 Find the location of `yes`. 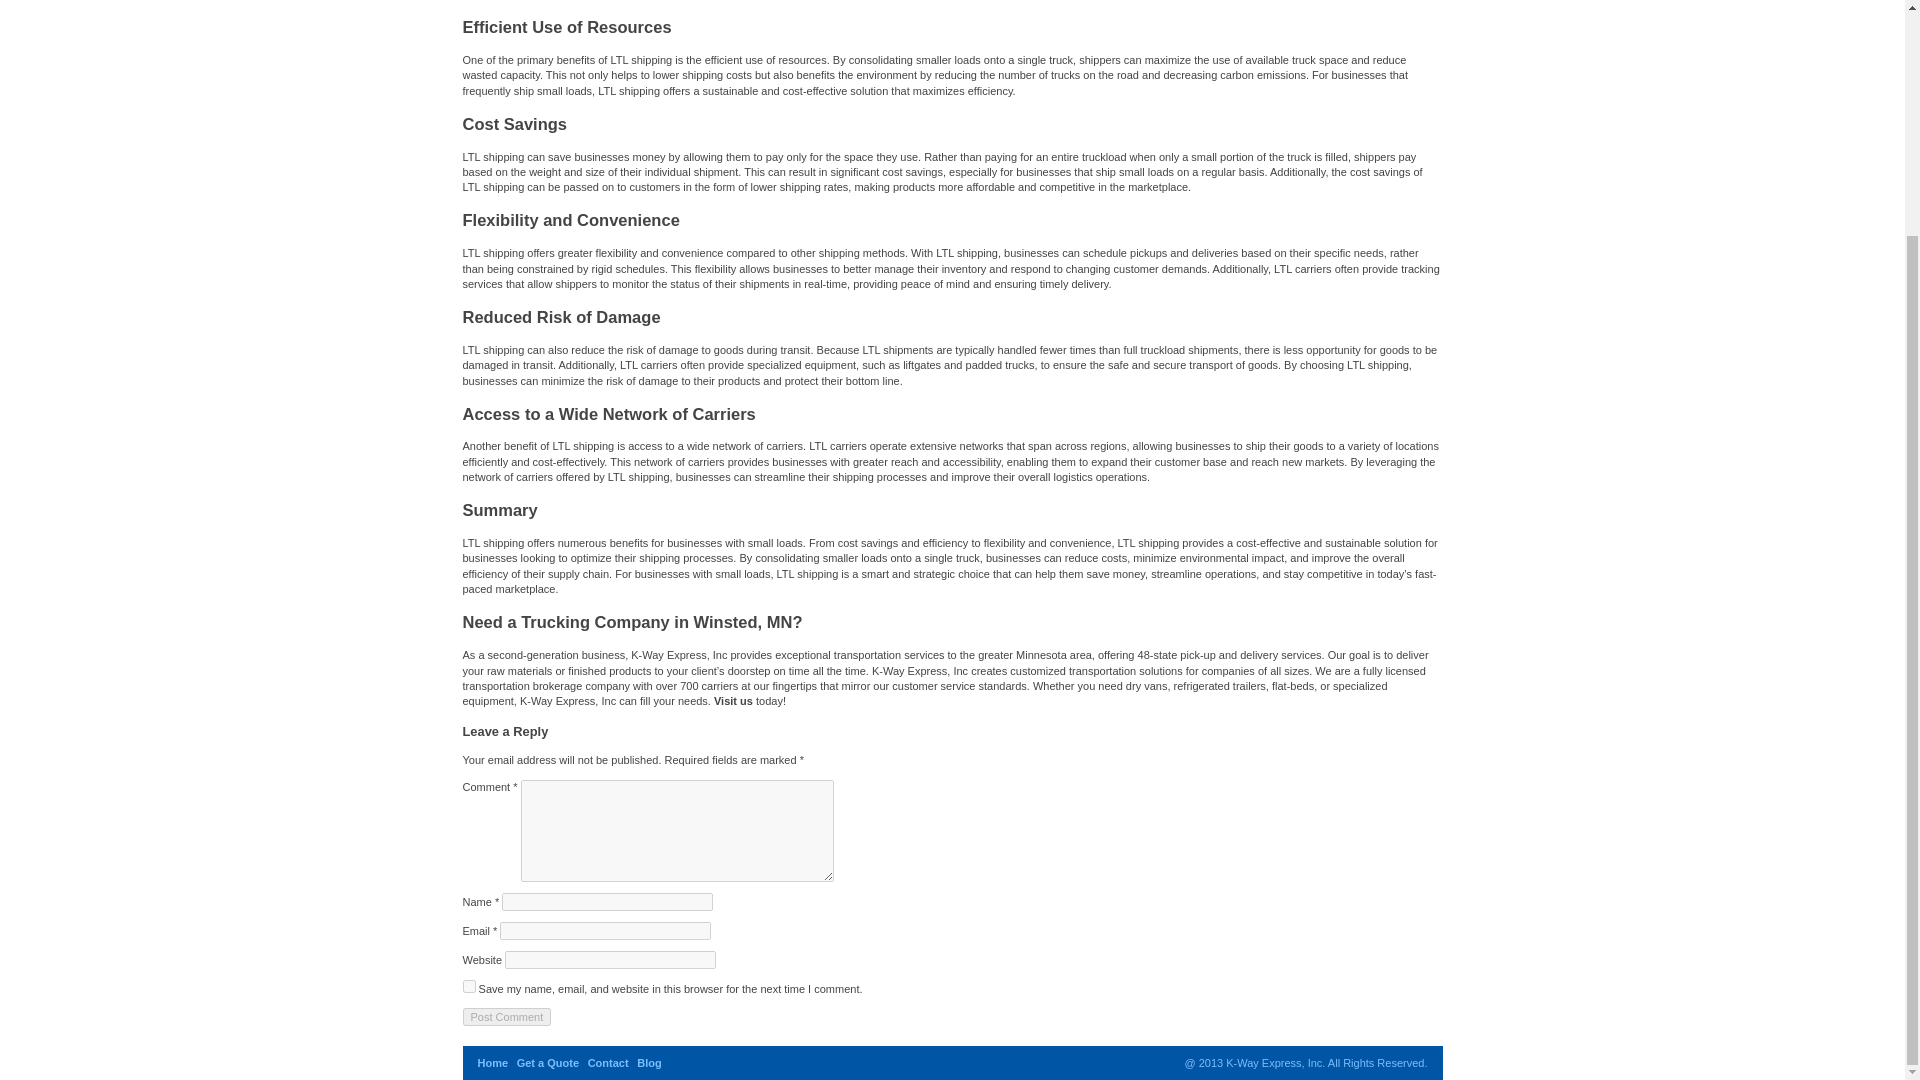

yes is located at coordinates (468, 986).